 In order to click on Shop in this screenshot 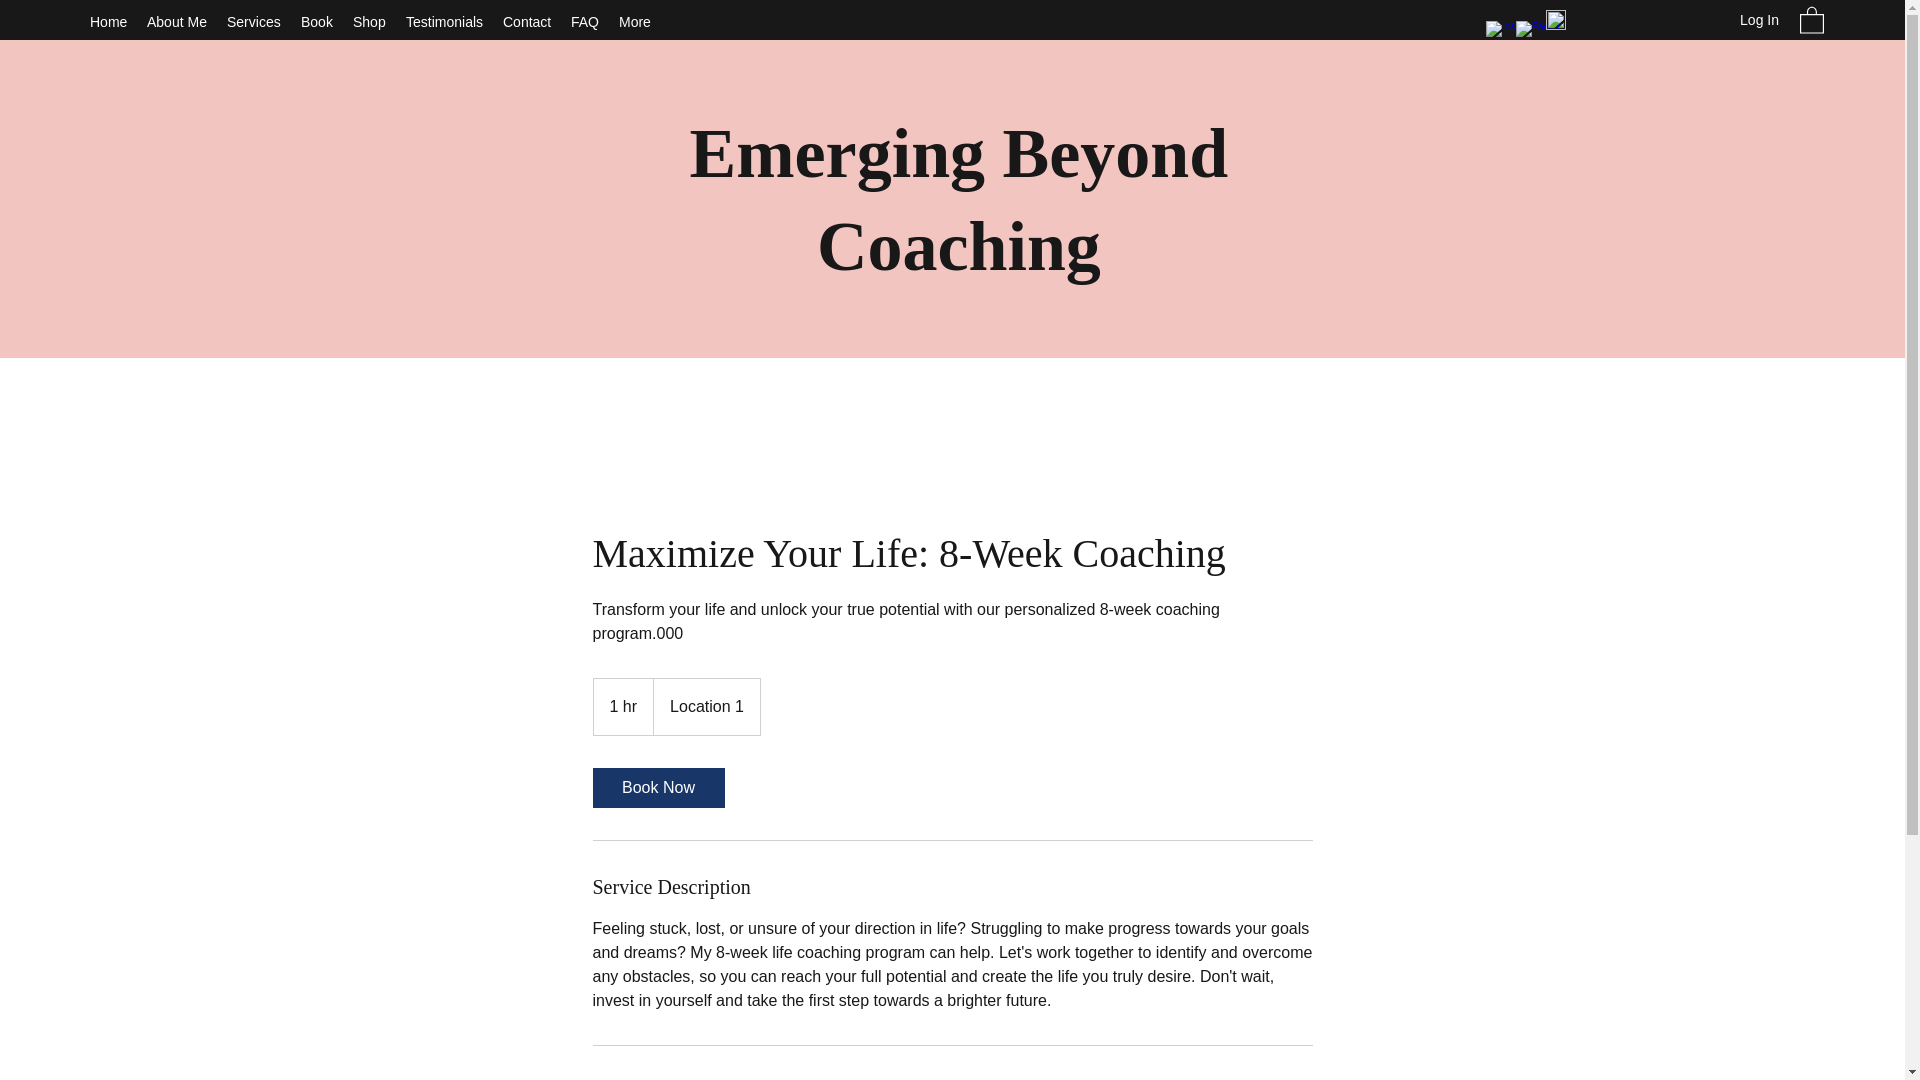, I will do `click(369, 21)`.